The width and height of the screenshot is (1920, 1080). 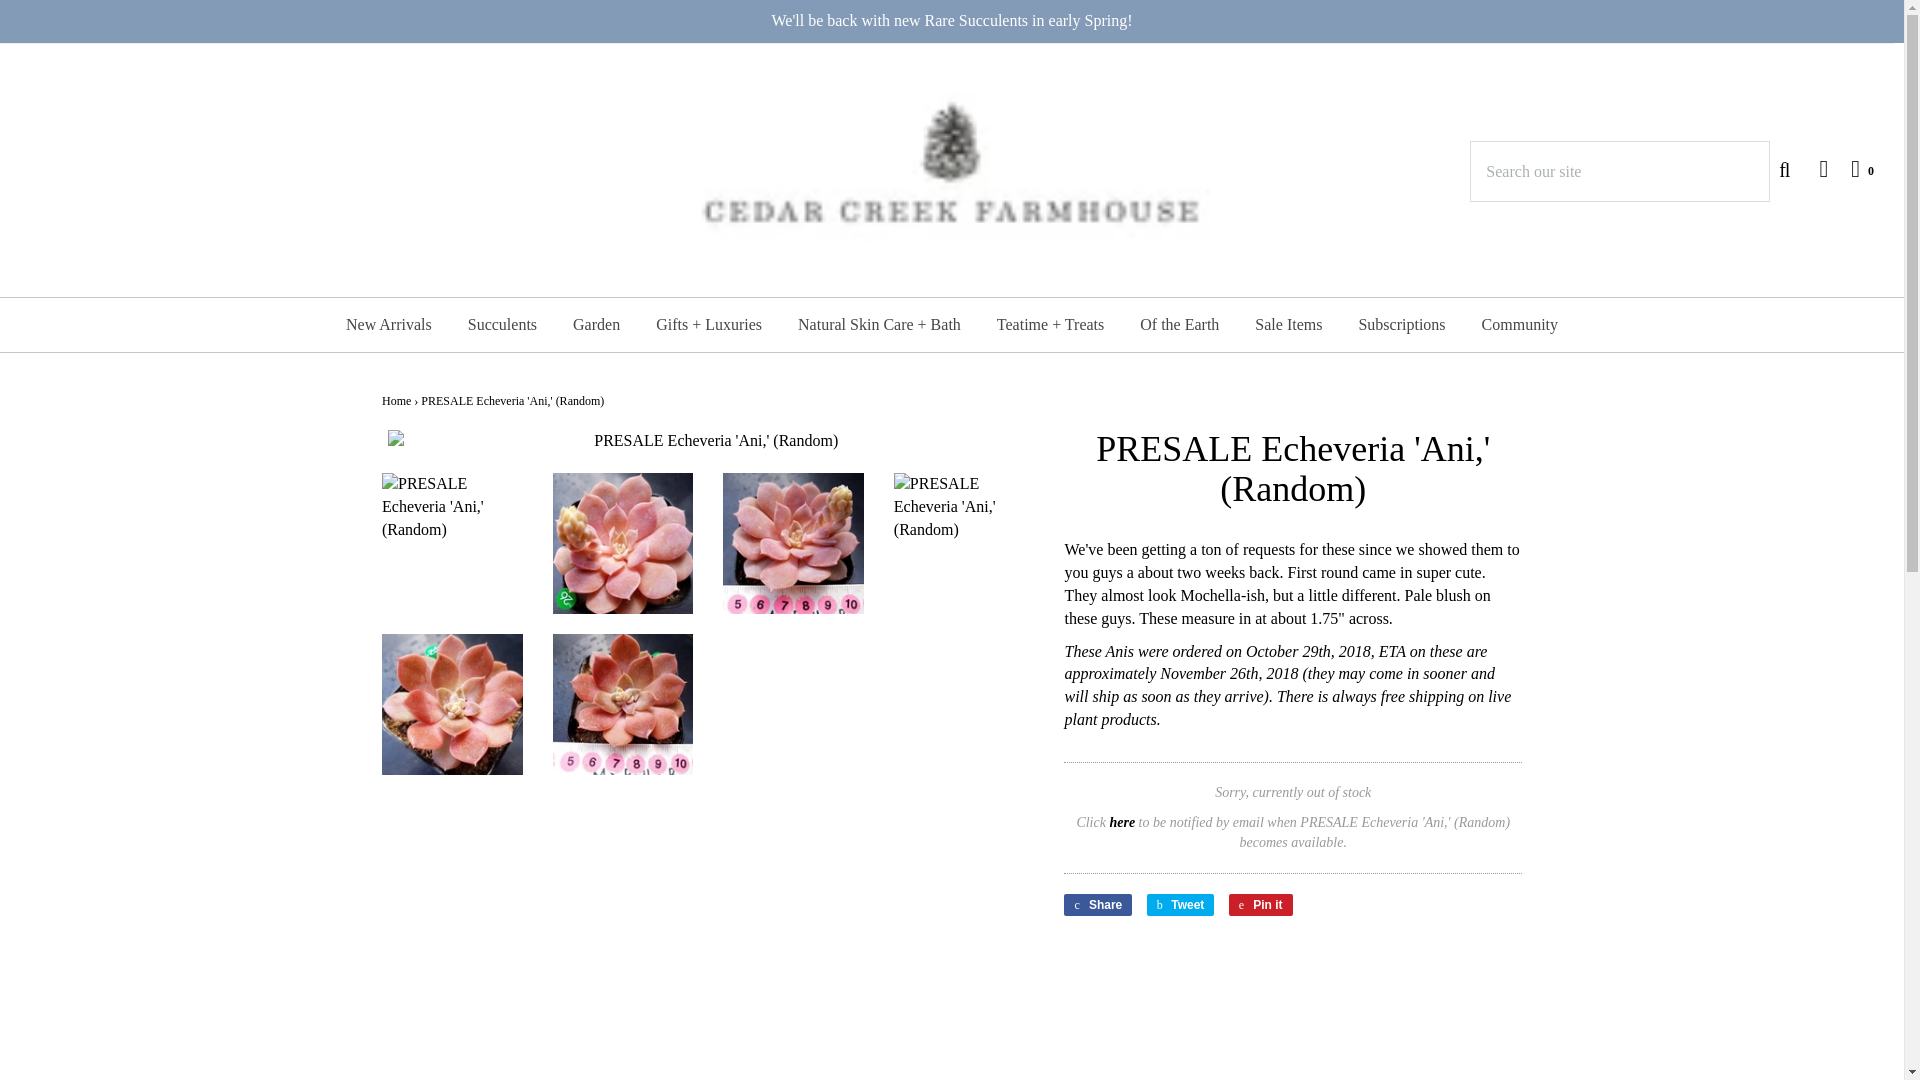 I want to click on Back to the frontpage, so click(x=396, y=401).